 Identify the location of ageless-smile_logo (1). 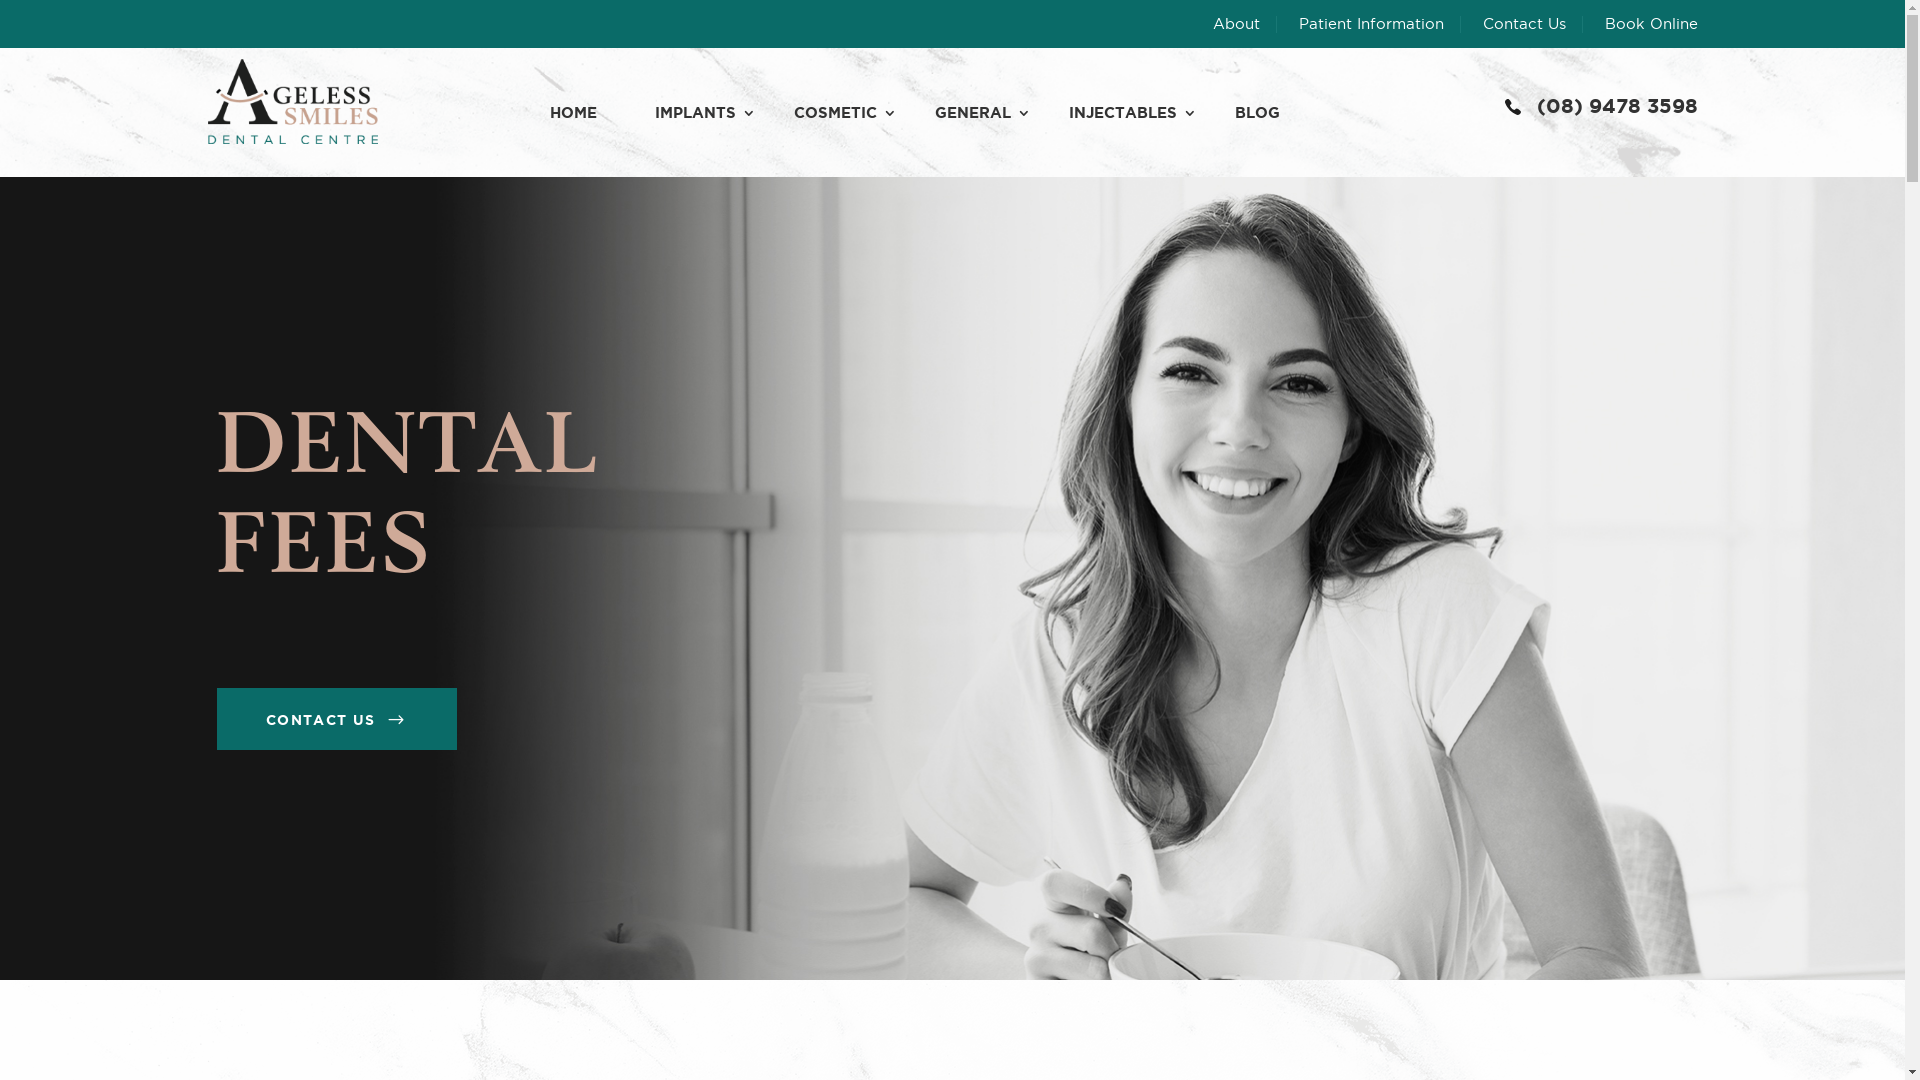
(293, 102).